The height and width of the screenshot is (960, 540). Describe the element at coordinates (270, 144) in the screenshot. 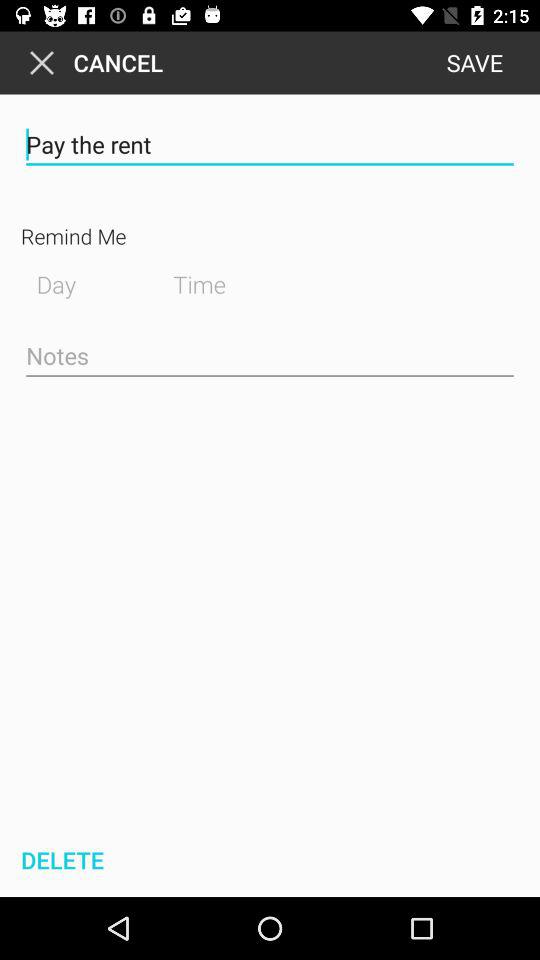

I see `tap pay the rent item` at that location.